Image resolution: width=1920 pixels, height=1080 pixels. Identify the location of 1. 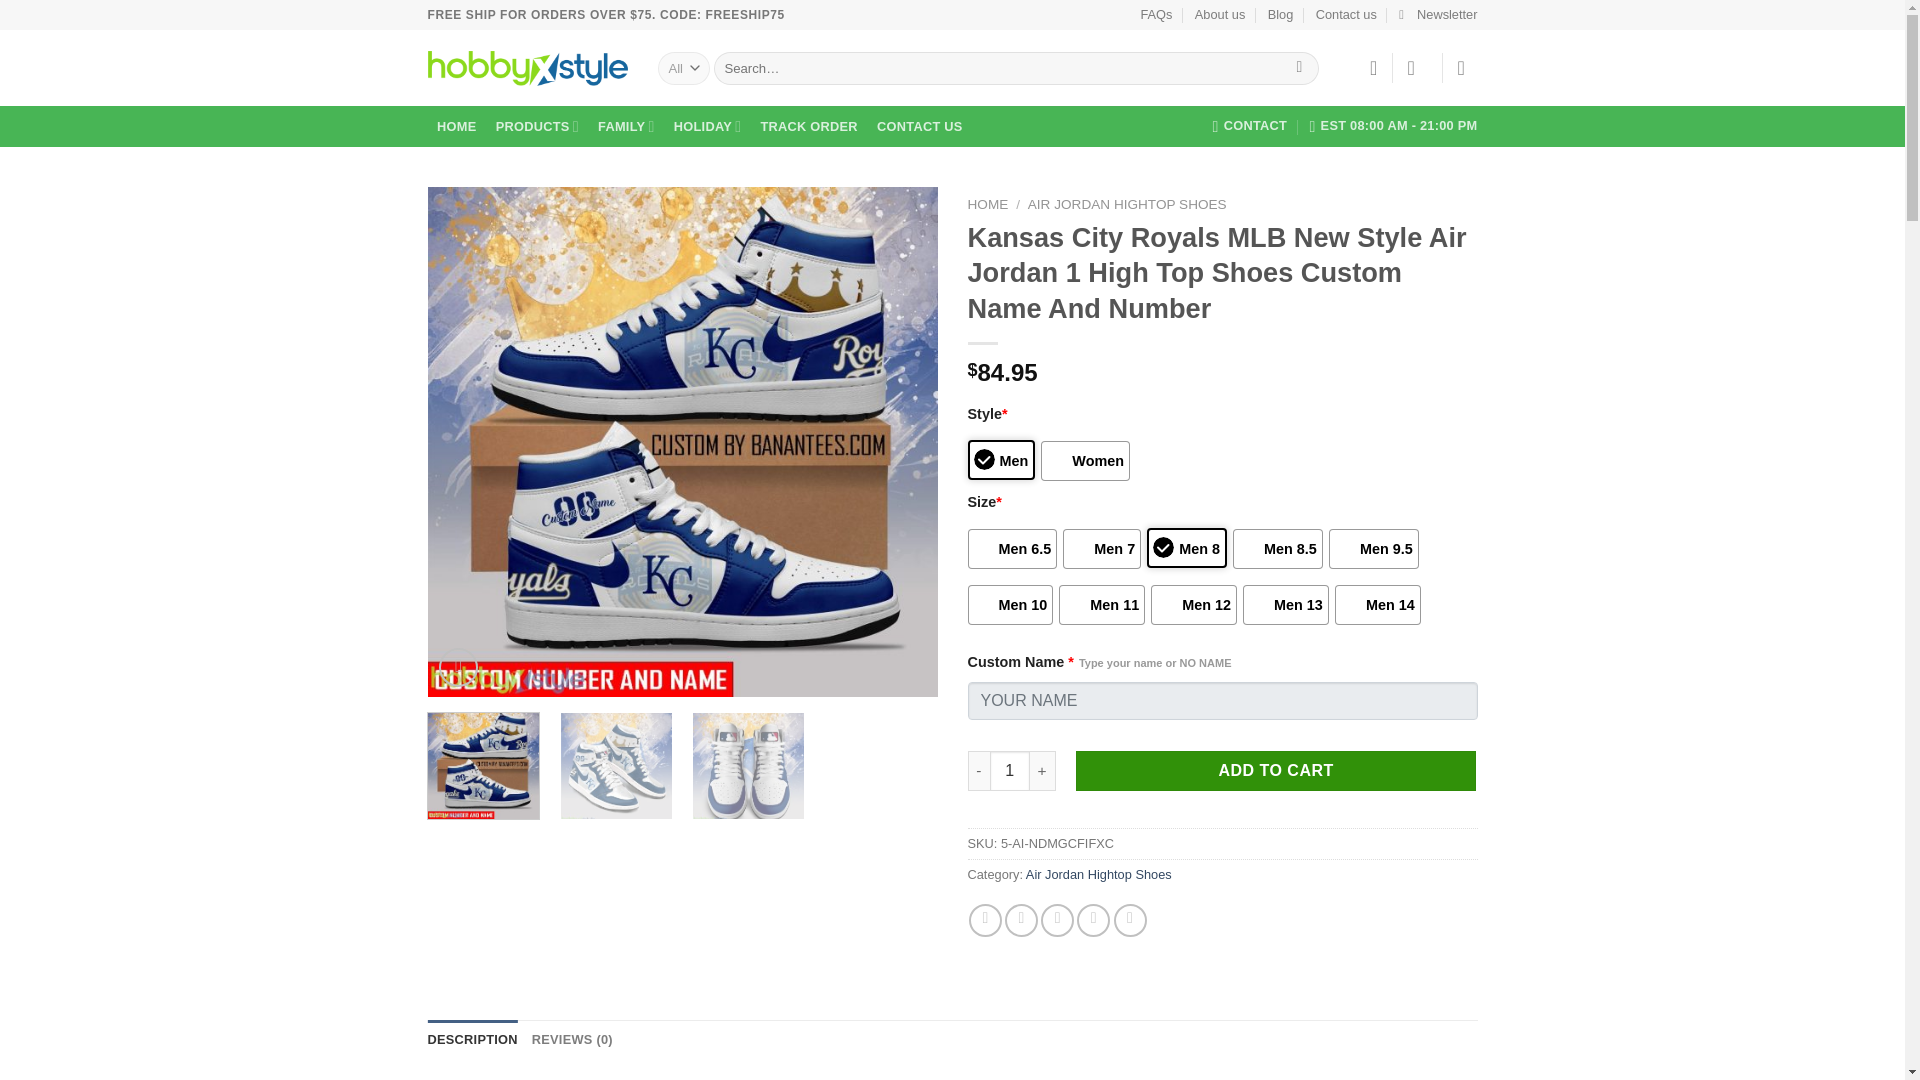
(1010, 770).